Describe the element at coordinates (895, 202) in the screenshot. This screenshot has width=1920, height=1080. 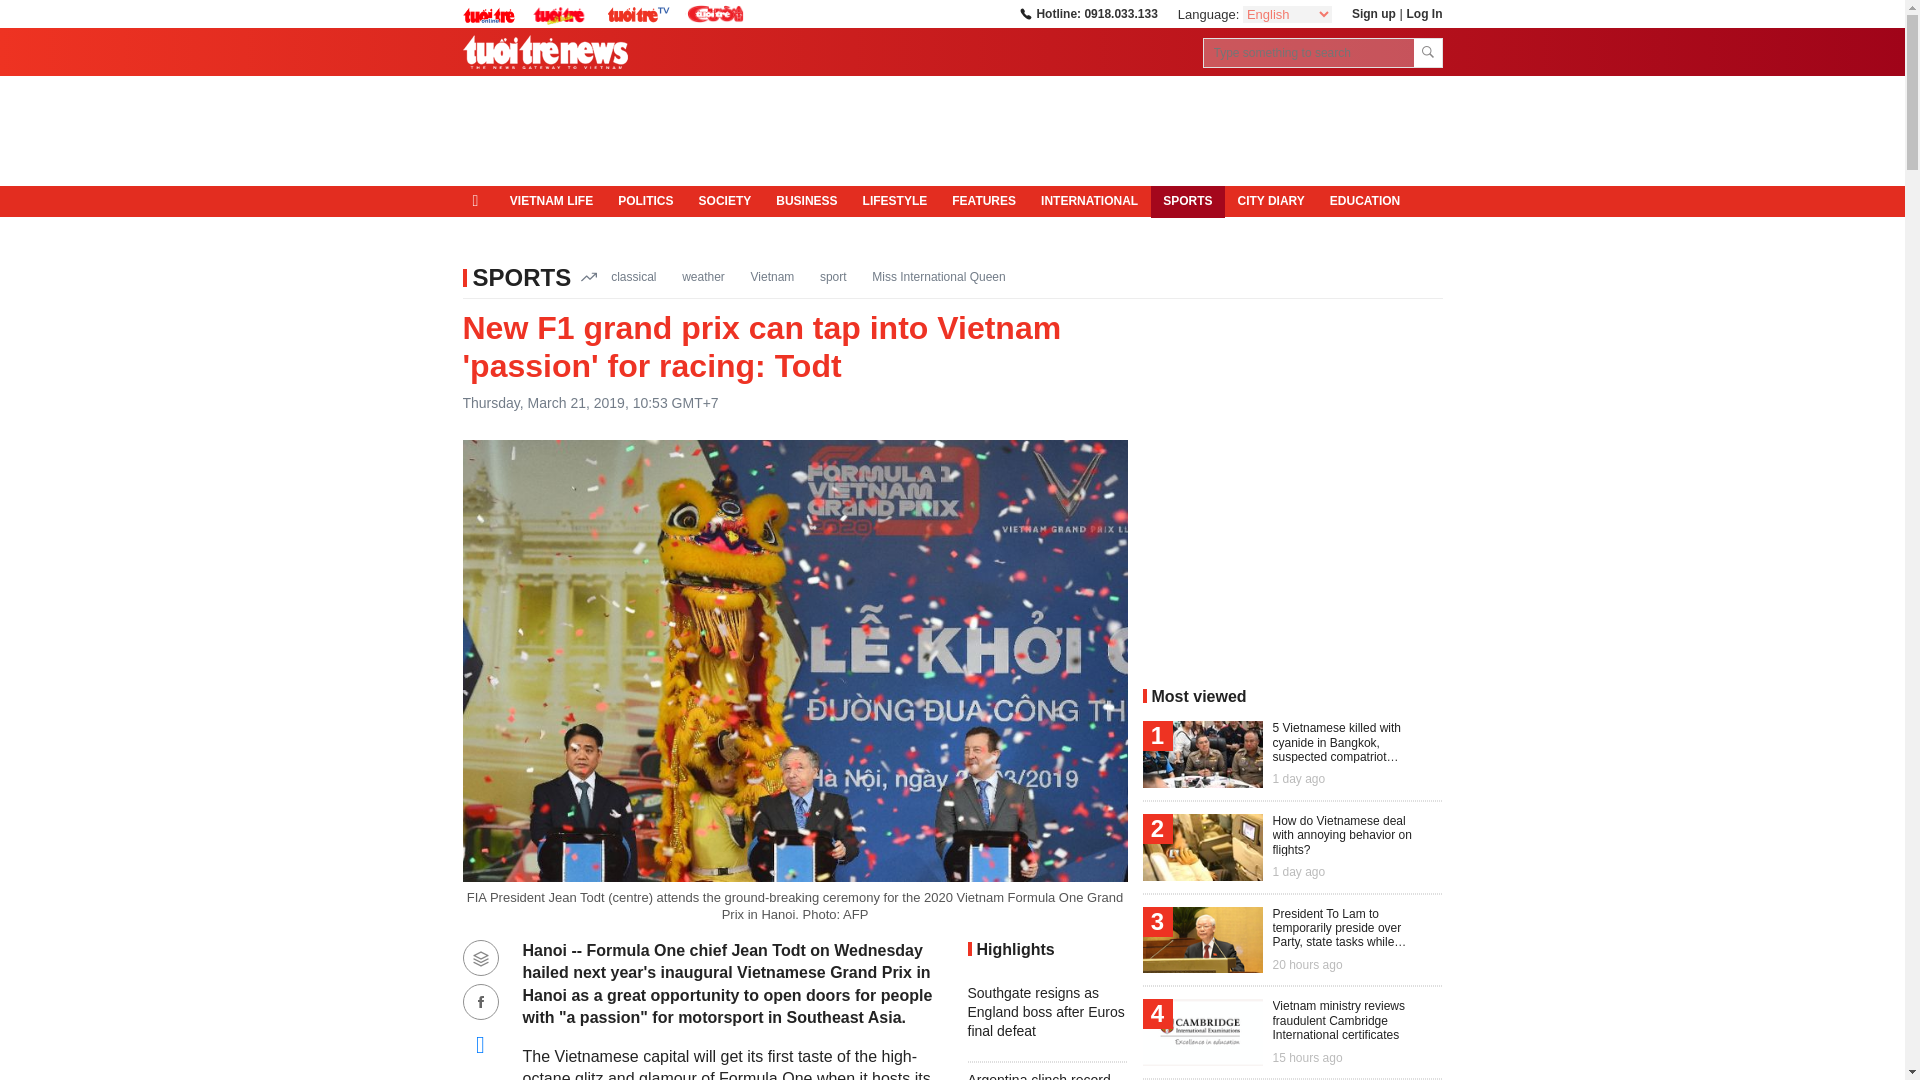
I see `Lifestyle` at that location.